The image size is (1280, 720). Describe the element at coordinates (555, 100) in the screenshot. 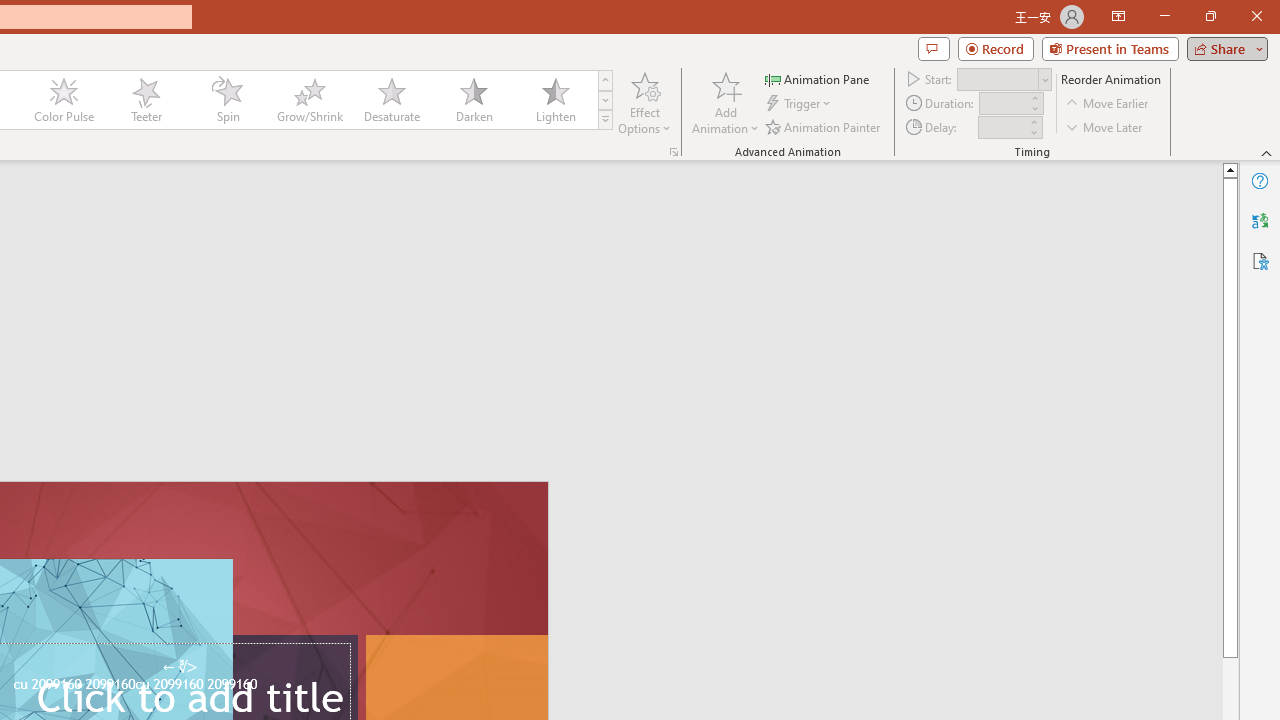

I see `Lighten` at that location.